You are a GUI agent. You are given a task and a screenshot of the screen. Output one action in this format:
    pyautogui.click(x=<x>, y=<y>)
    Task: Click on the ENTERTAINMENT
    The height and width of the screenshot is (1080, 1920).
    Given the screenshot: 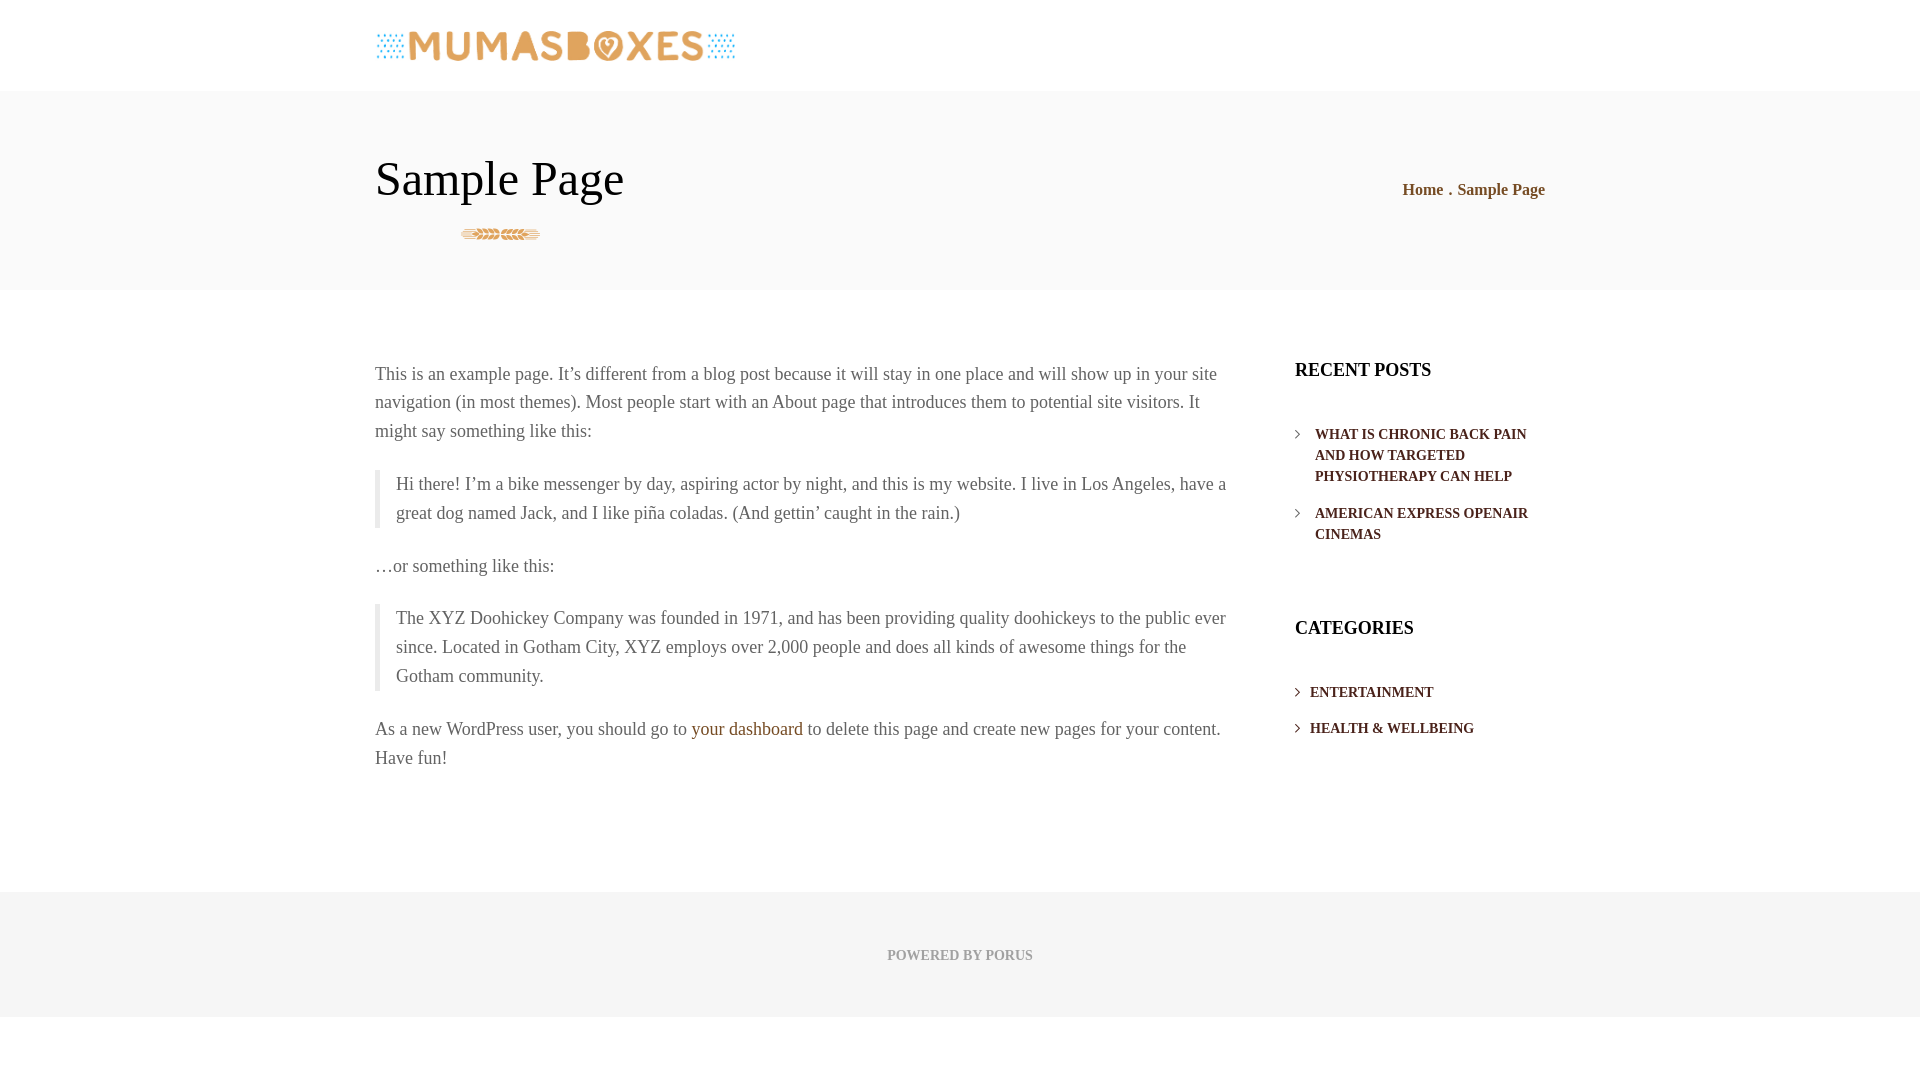 What is the action you would take?
    pyautogui.click(x=1420, y=693)
    